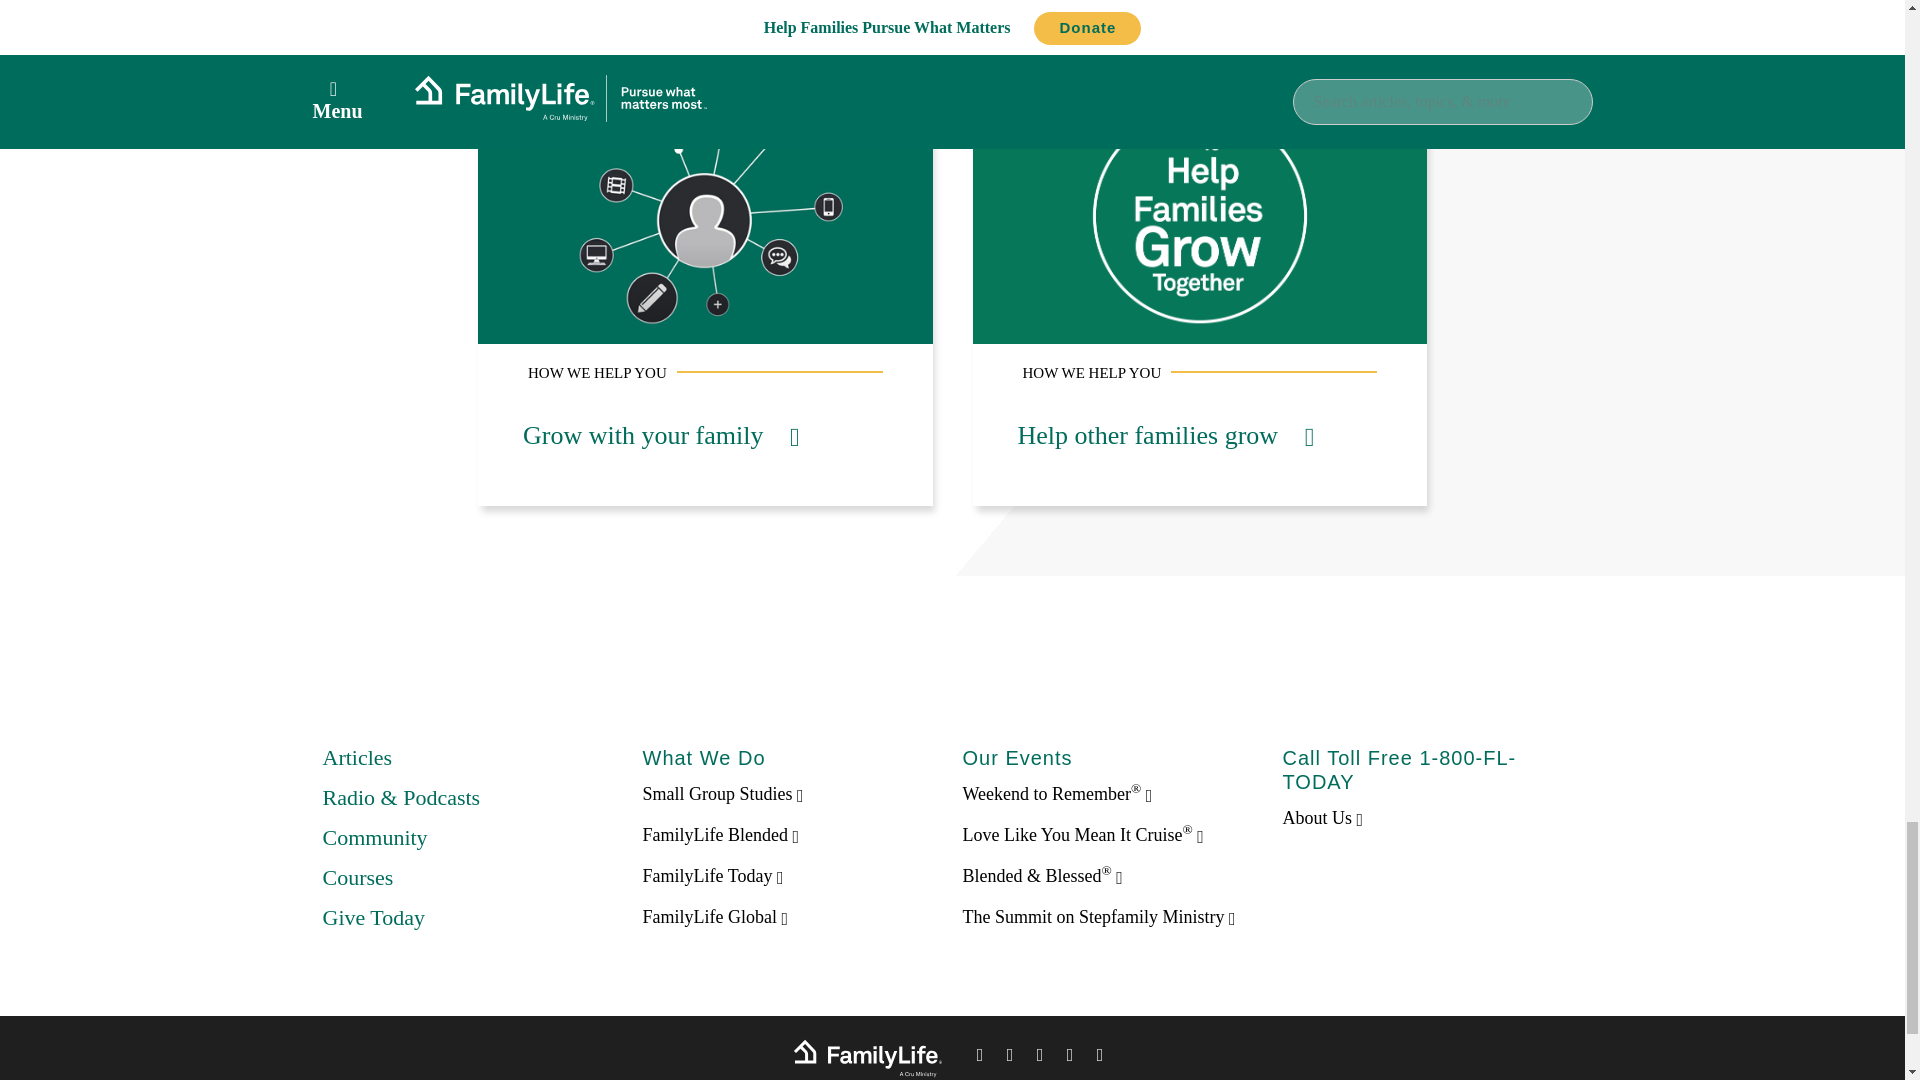 The height and width of the screenshot is (1080, 1920). Describe the element at coordinates (373, 917) in the screenshot. I see `Give Today` at that location.